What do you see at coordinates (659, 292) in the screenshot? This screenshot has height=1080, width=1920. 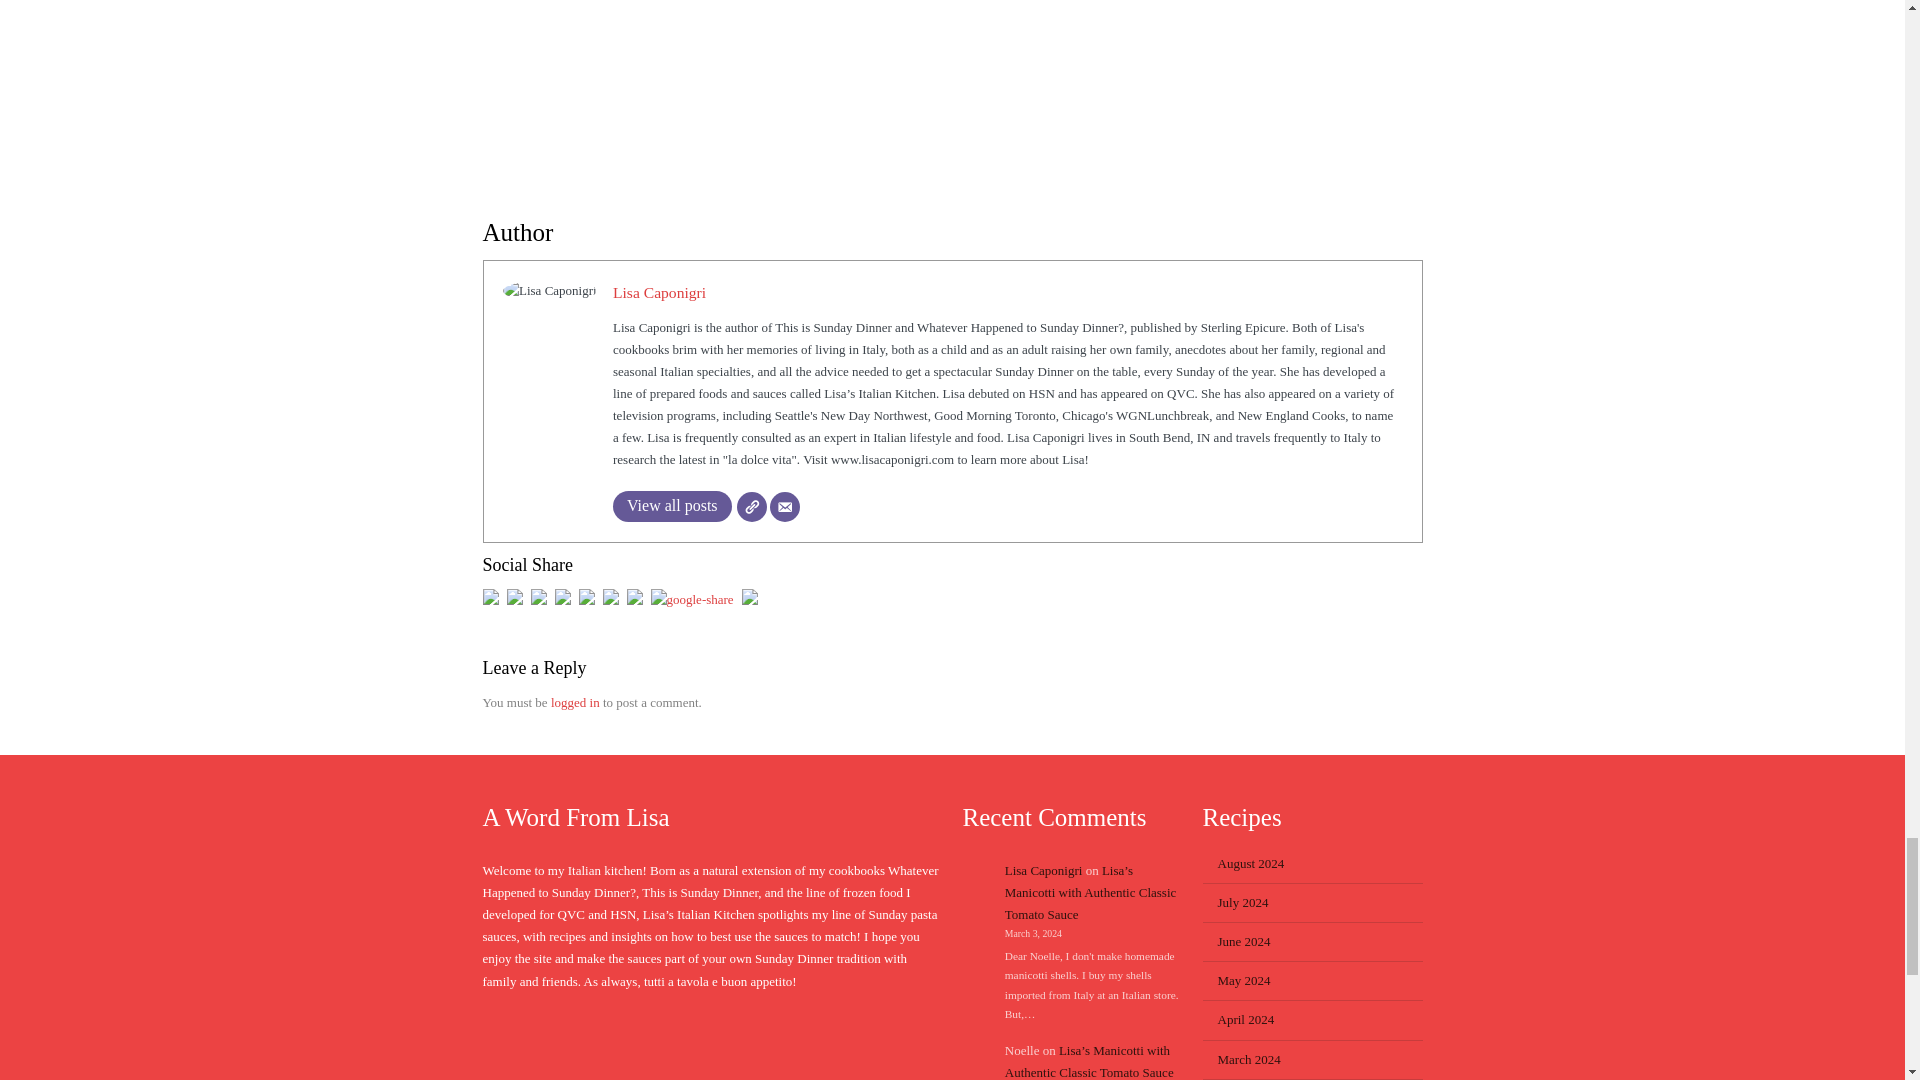 I see `Lisa Caponigri` at bounding box center [659, 292].